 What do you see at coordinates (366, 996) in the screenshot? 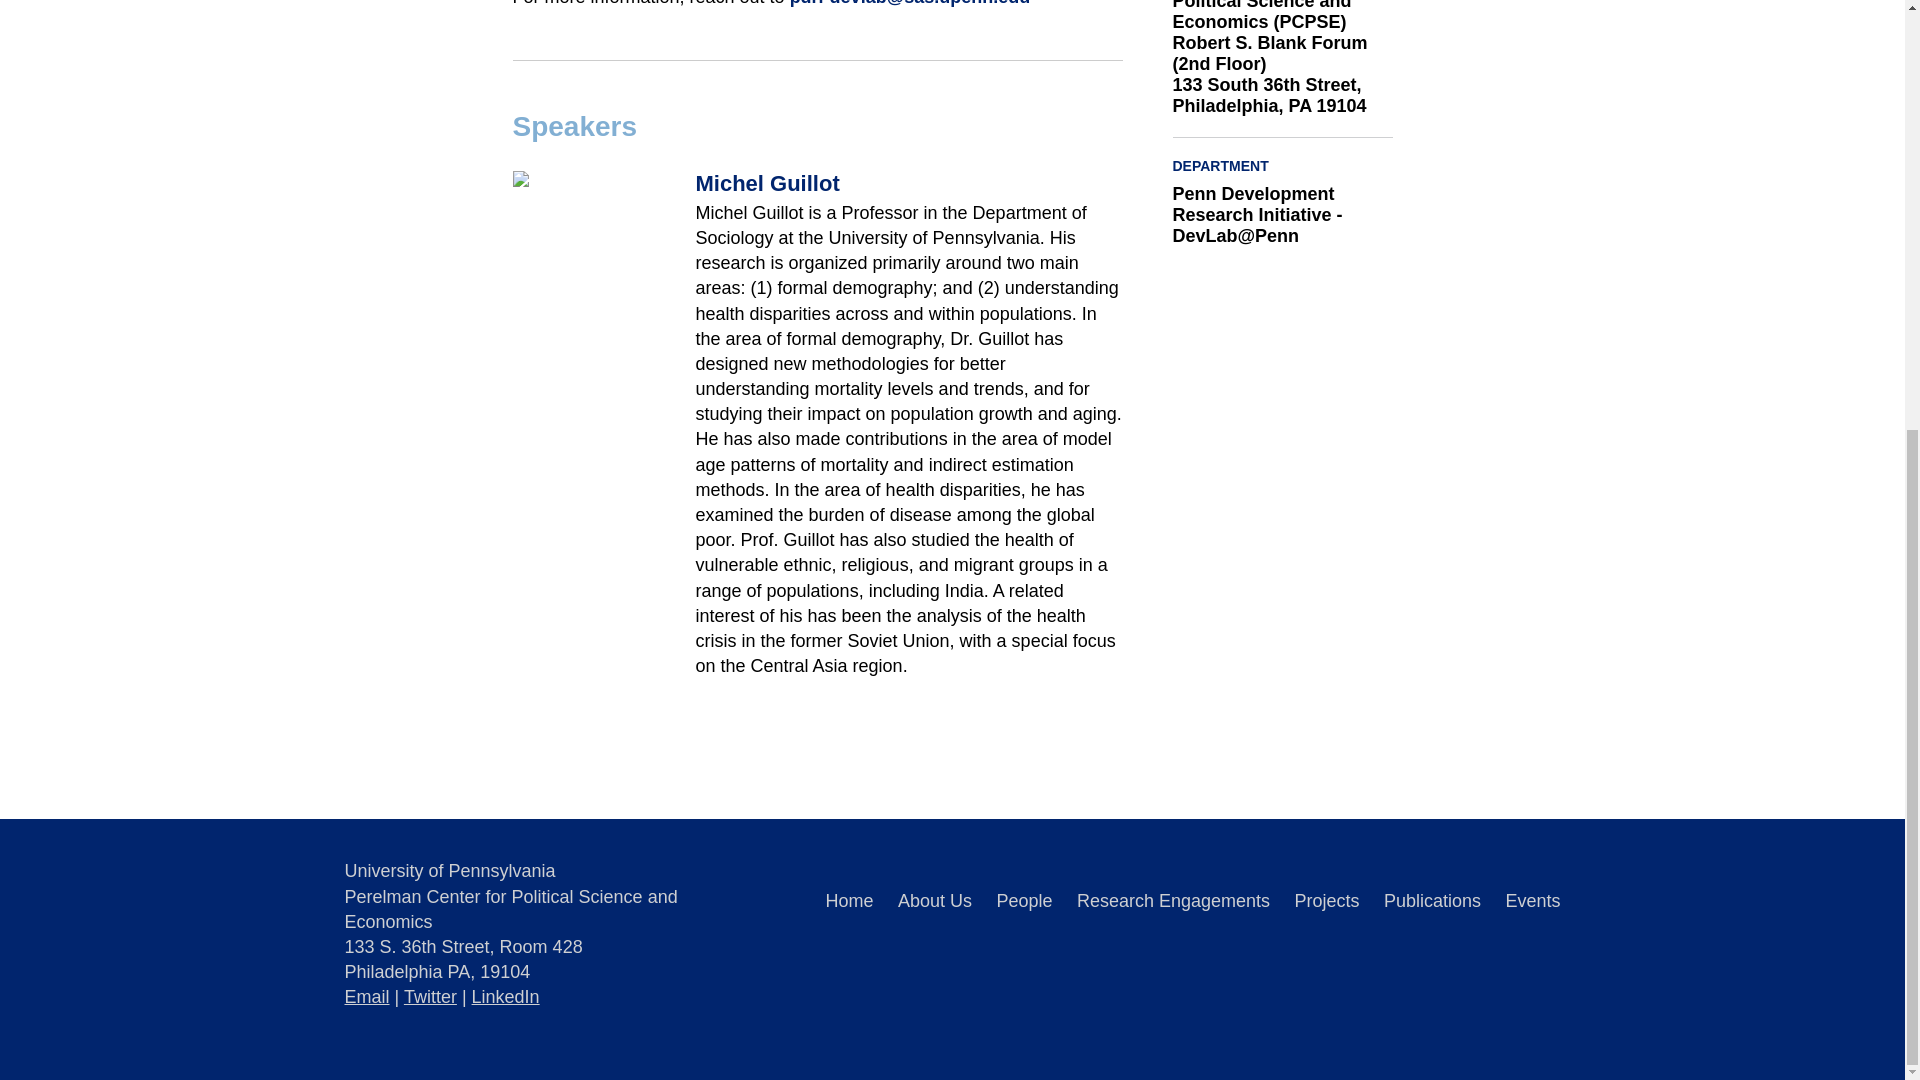
I see `Email` at bounding box center [366, 996].